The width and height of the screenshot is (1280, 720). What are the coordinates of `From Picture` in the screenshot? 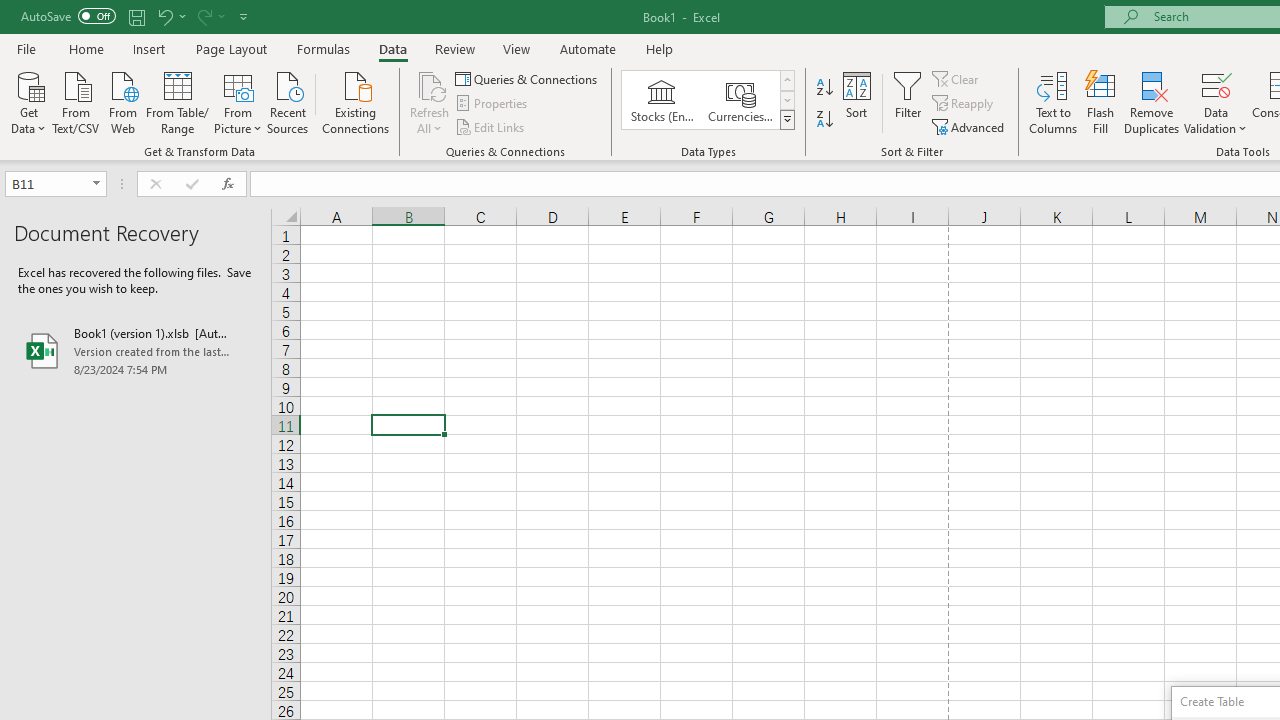 It's located at (238, 101).